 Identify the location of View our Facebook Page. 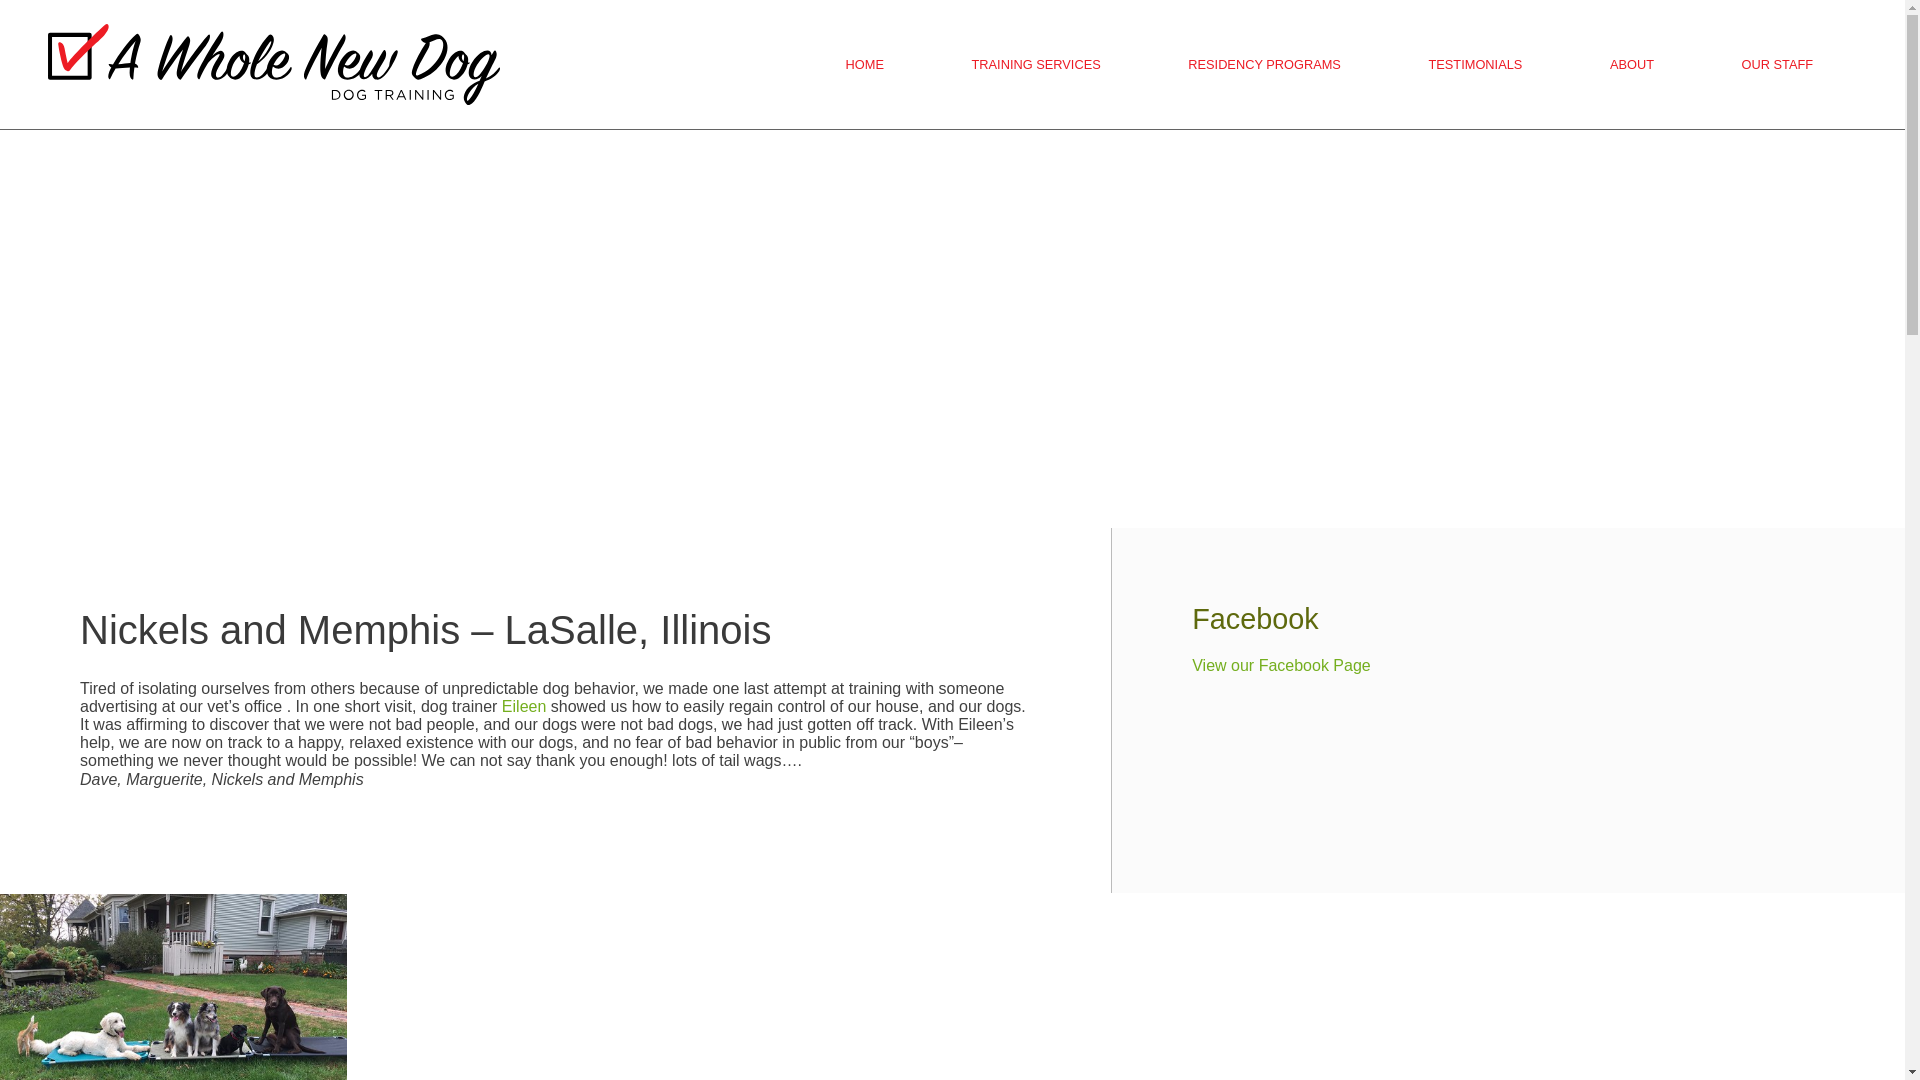
(1281, 664).